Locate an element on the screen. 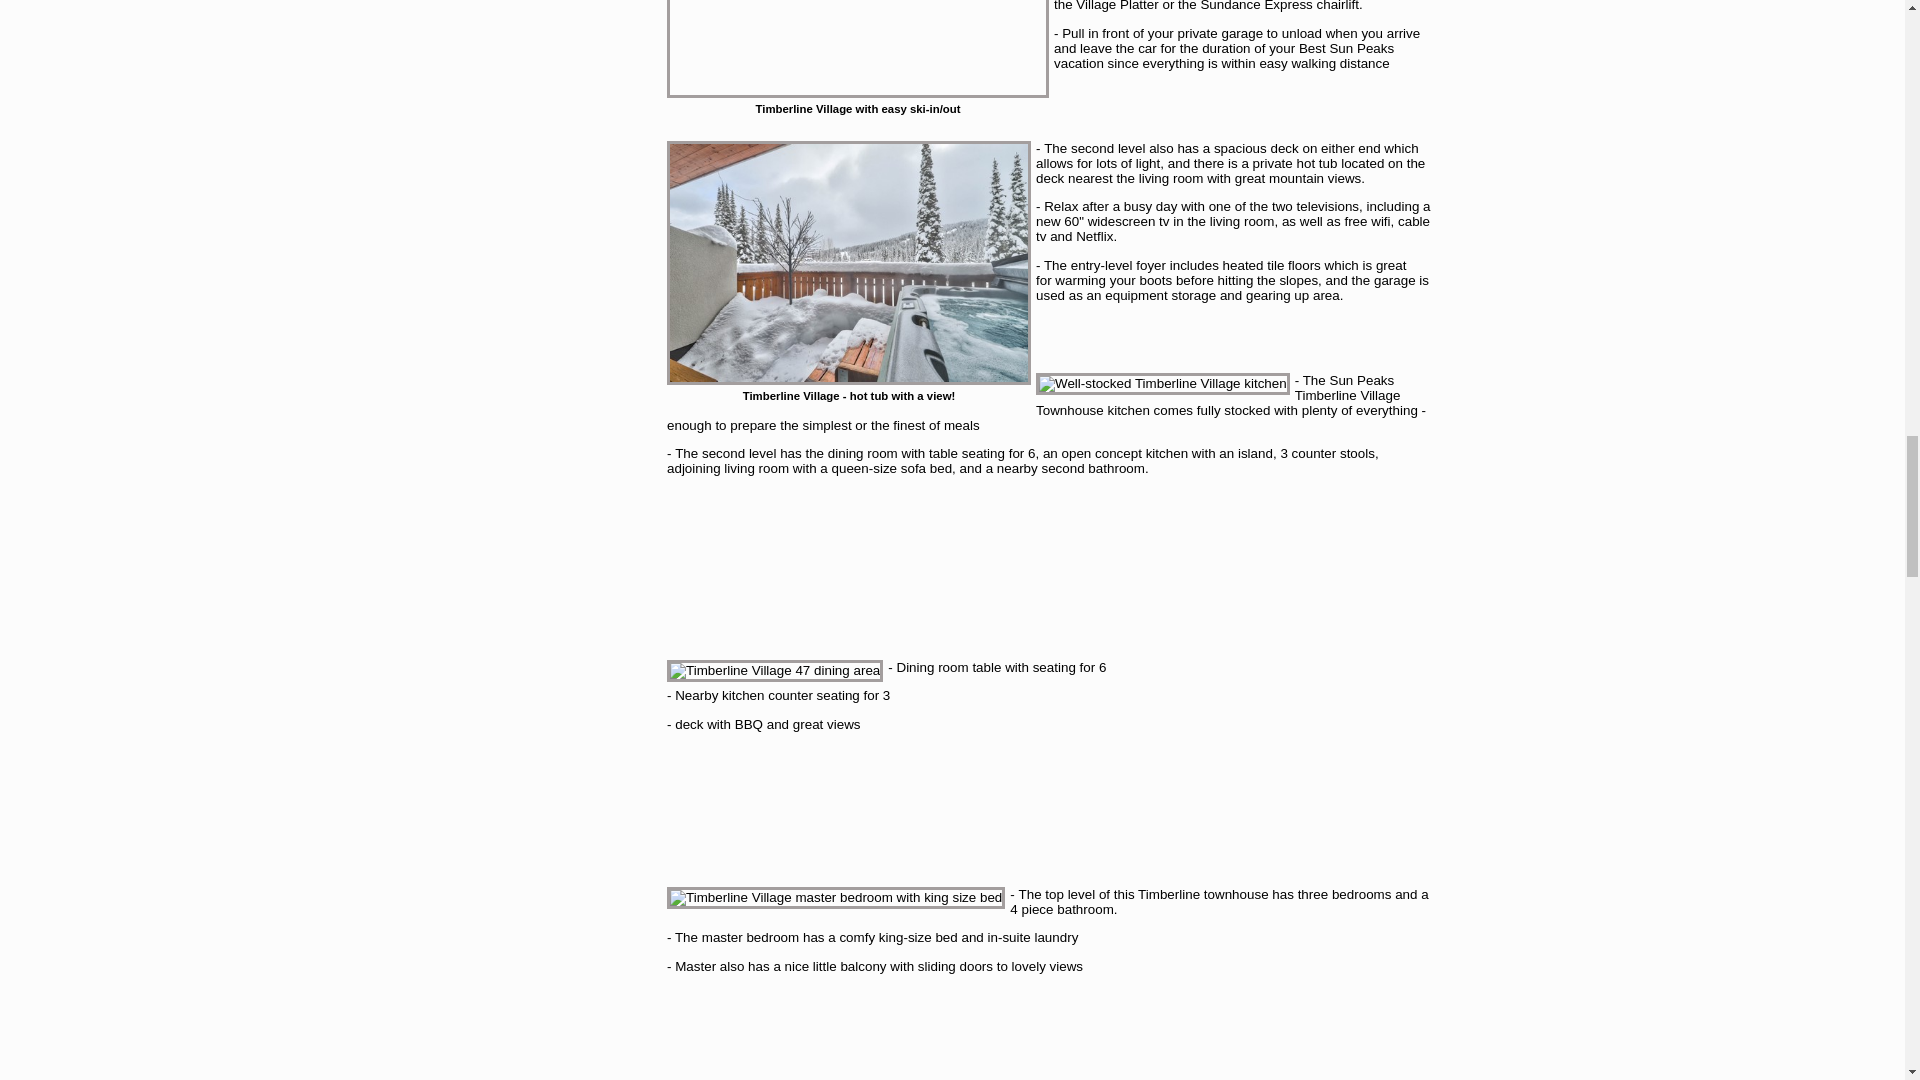 The height and width of the screenshot is (1080, 1920). Timberline Village sun deck is located at coordinates (848, 262).